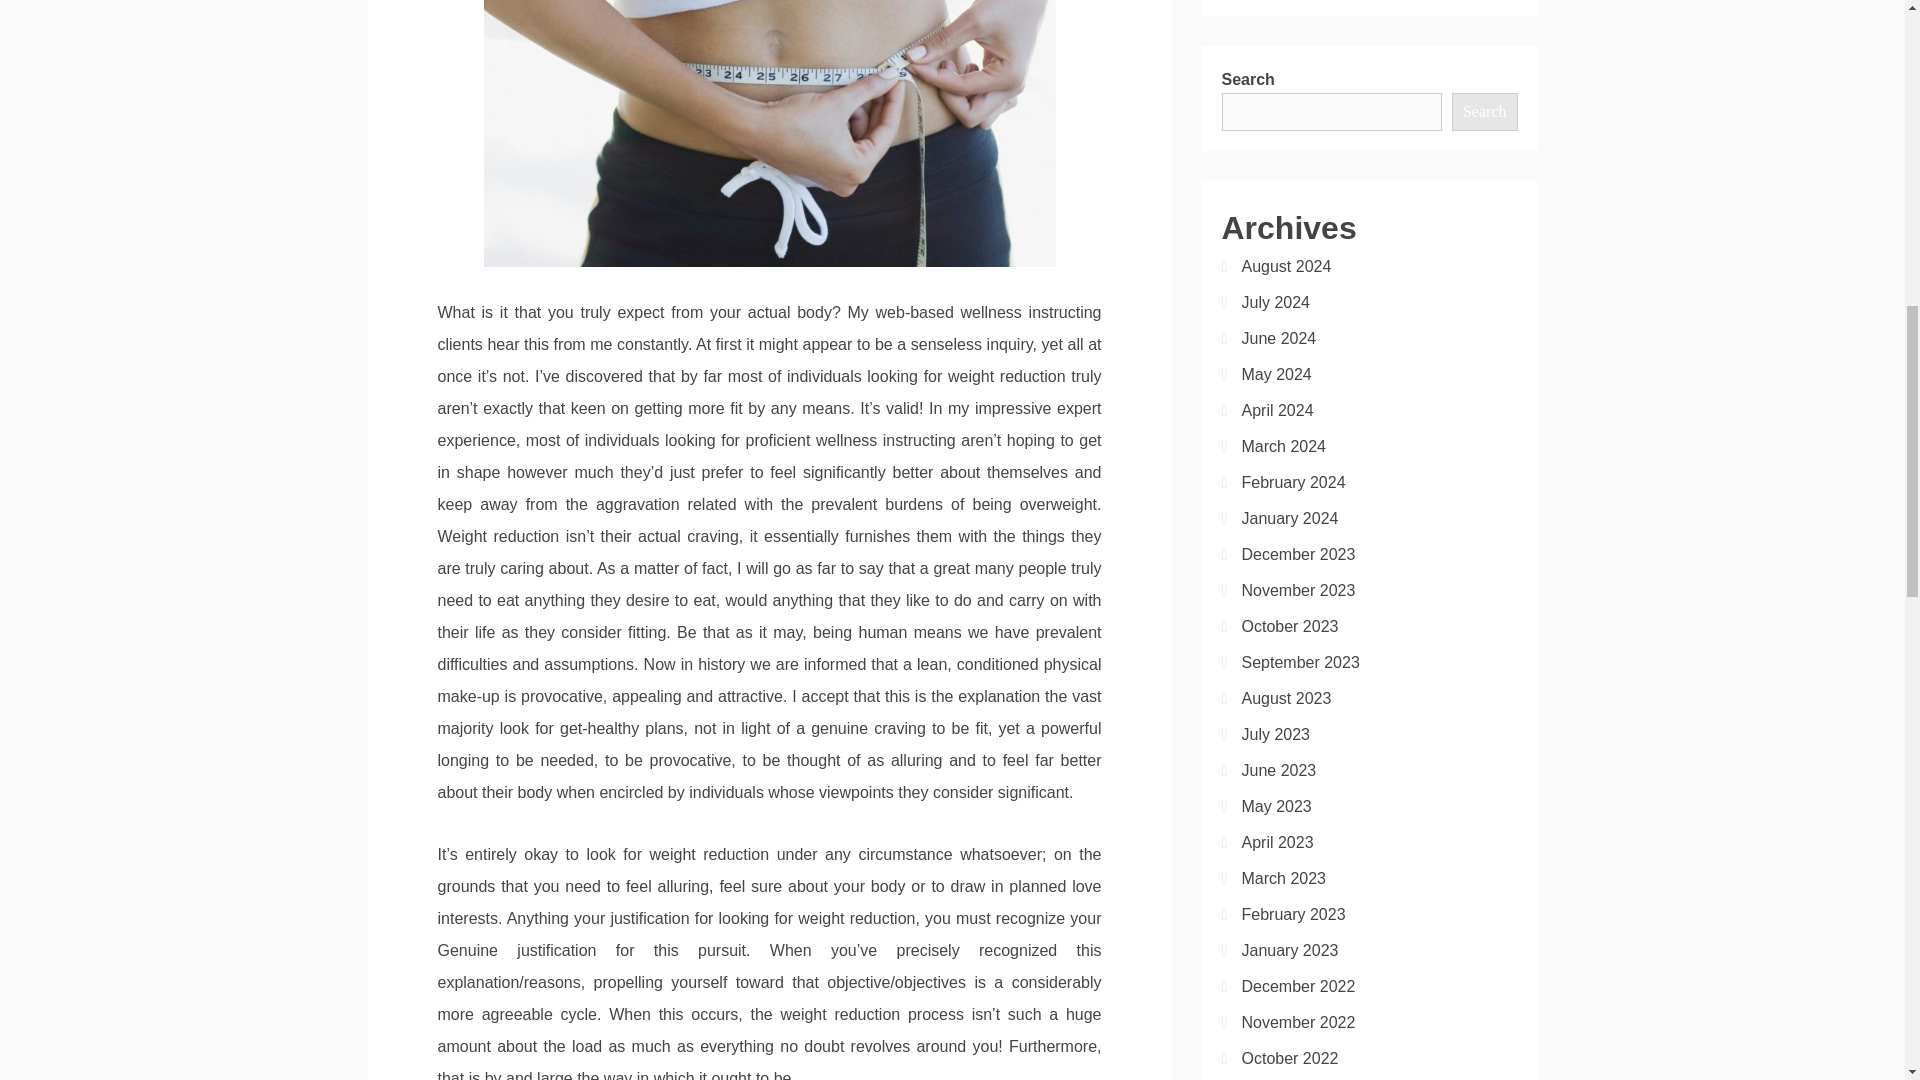 Image resolution: width=1920 pixels, height=1080 pixels. What do you see at coordinates (1276, 302) in the screenshot?
I see `July 2024` at bounding box center [1276, 302].